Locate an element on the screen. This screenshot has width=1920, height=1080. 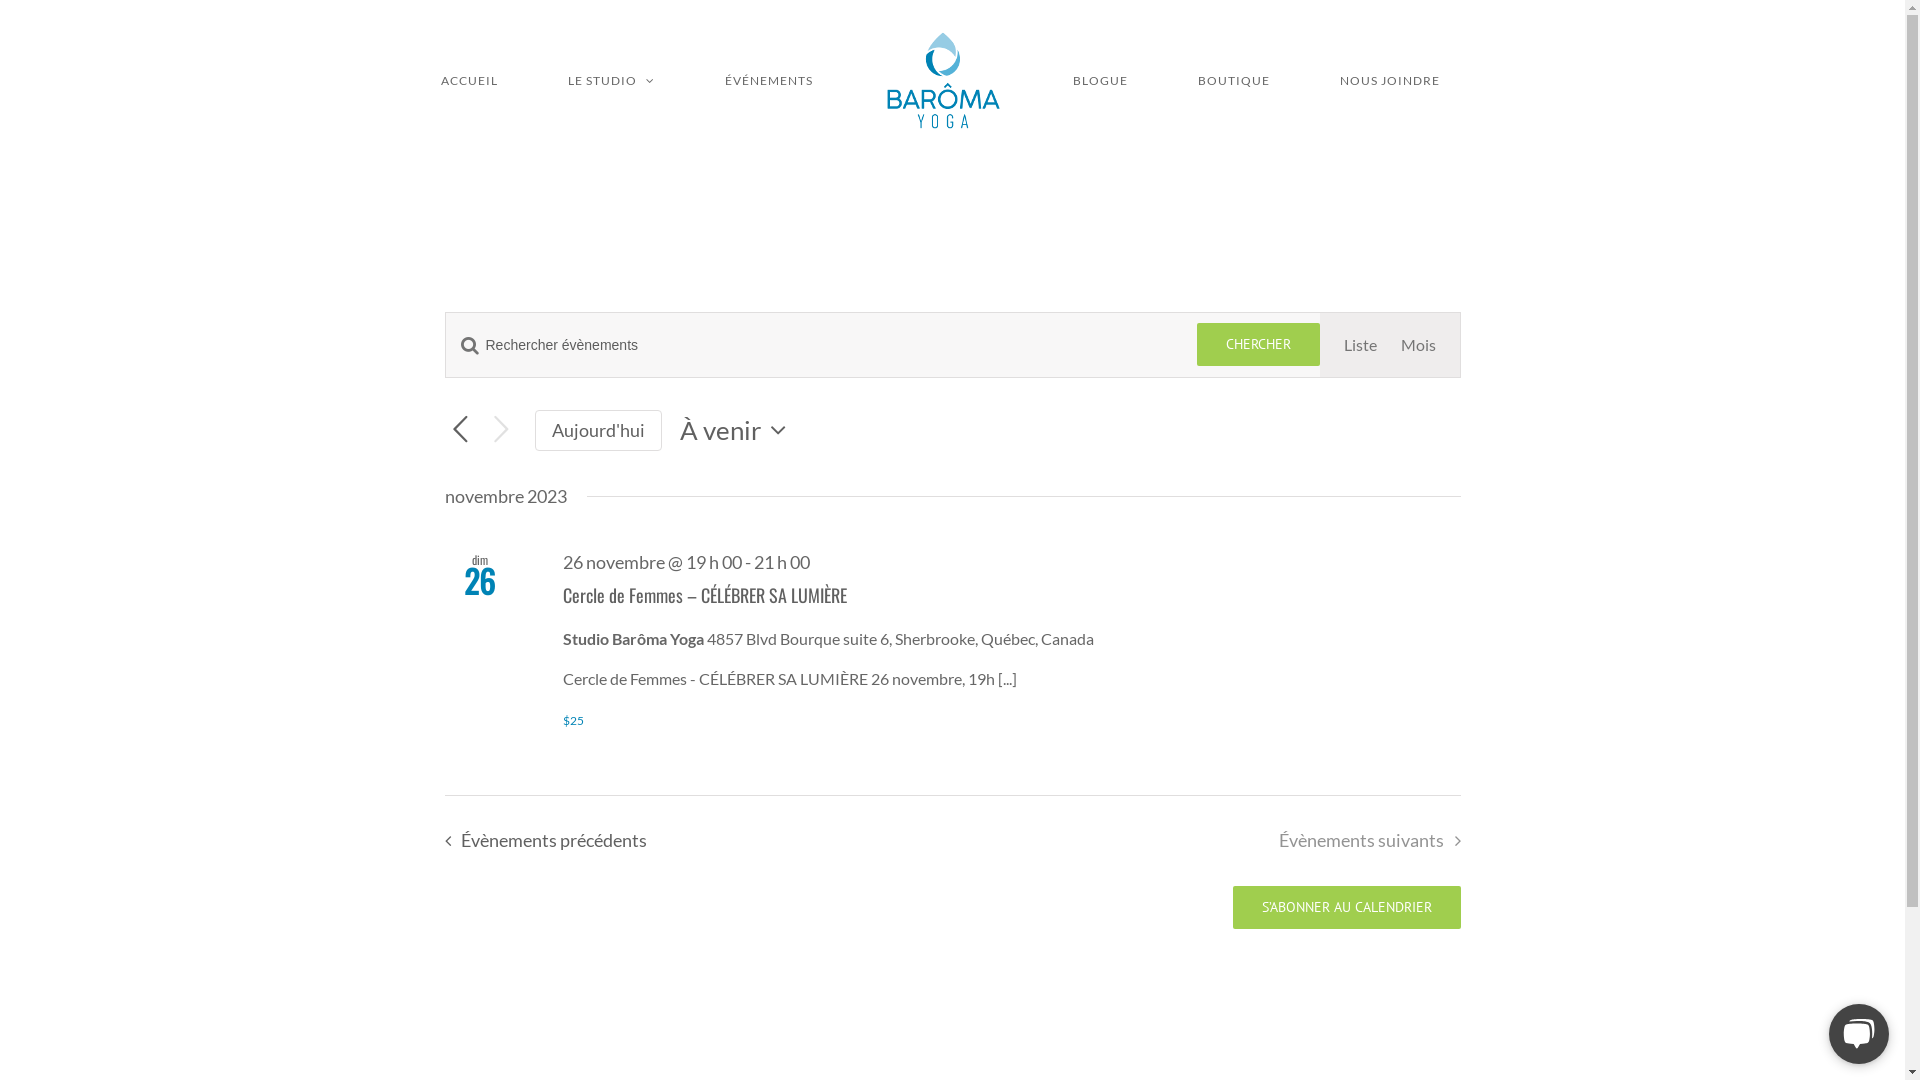
Liste is located at coordinates (1360, 345).